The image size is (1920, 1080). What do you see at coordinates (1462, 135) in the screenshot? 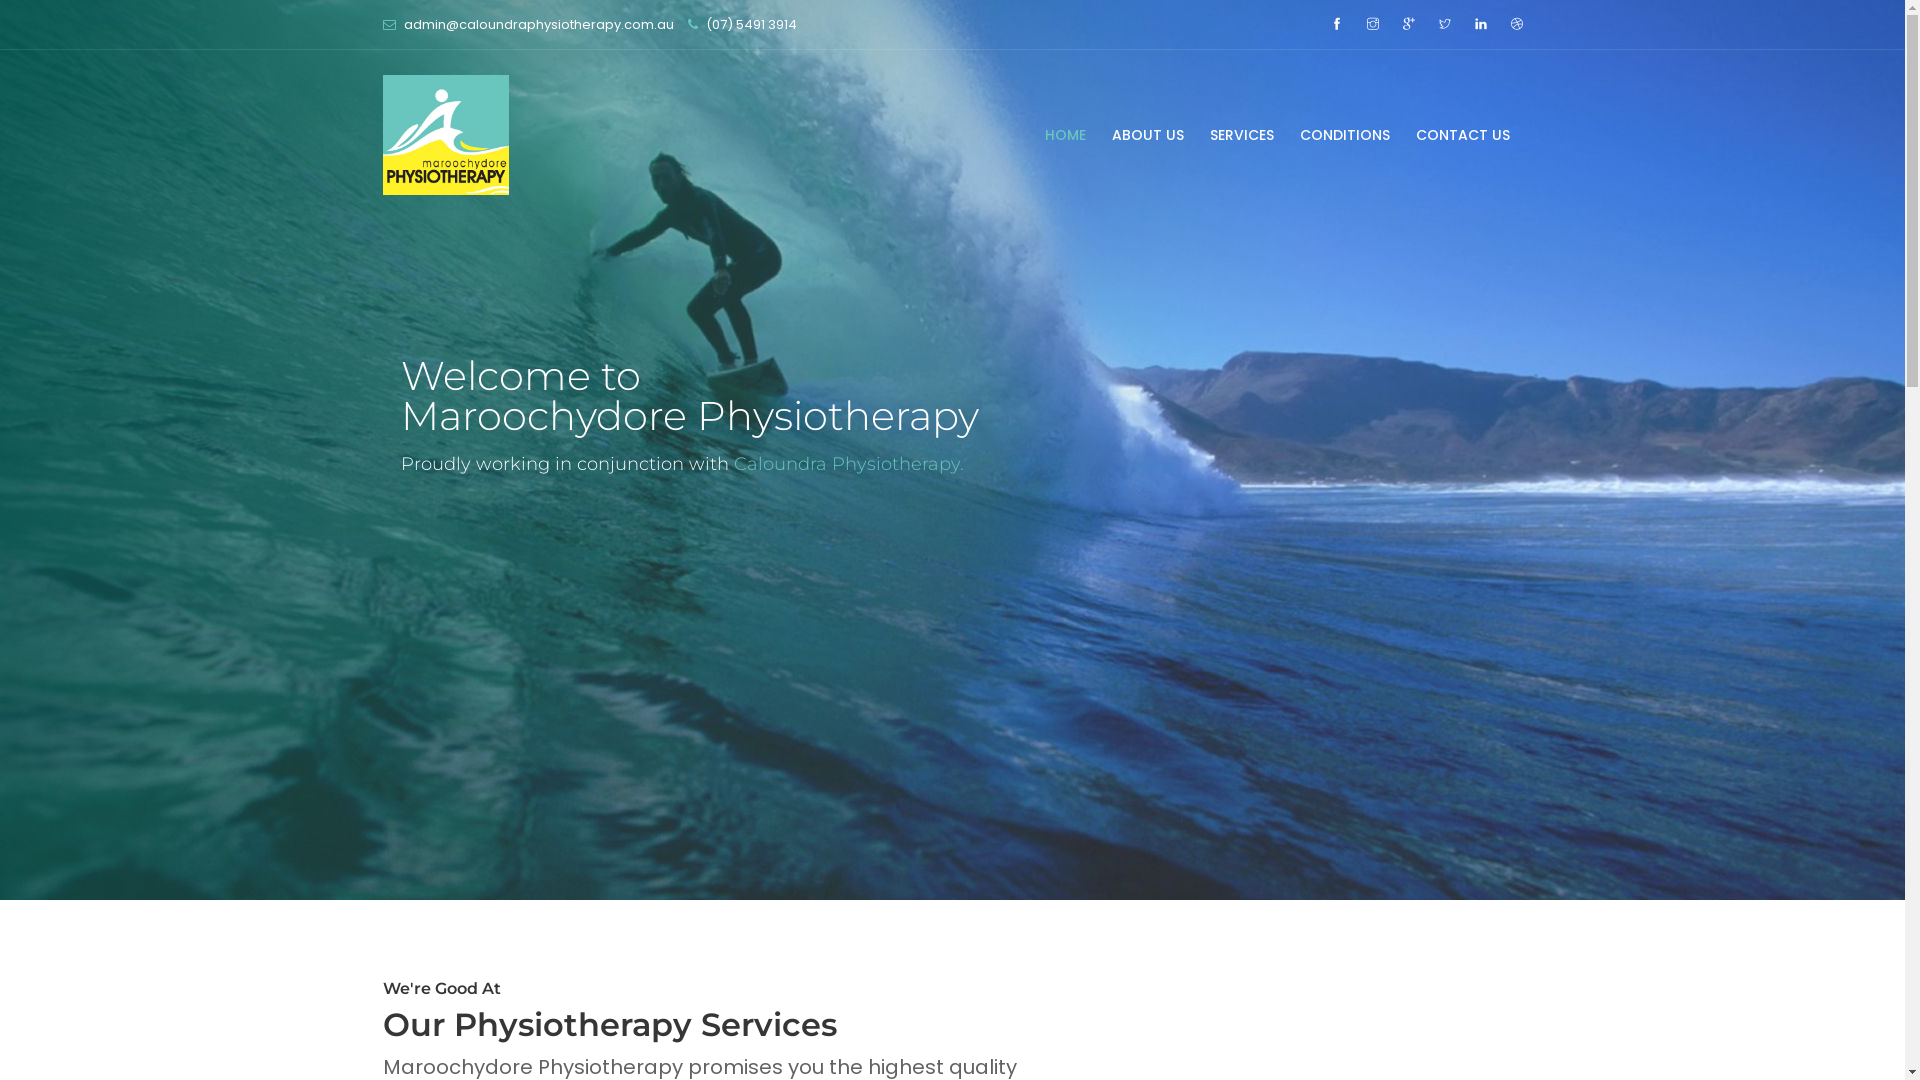
I see `CONTACT US` at bounding box center [1462, 135].